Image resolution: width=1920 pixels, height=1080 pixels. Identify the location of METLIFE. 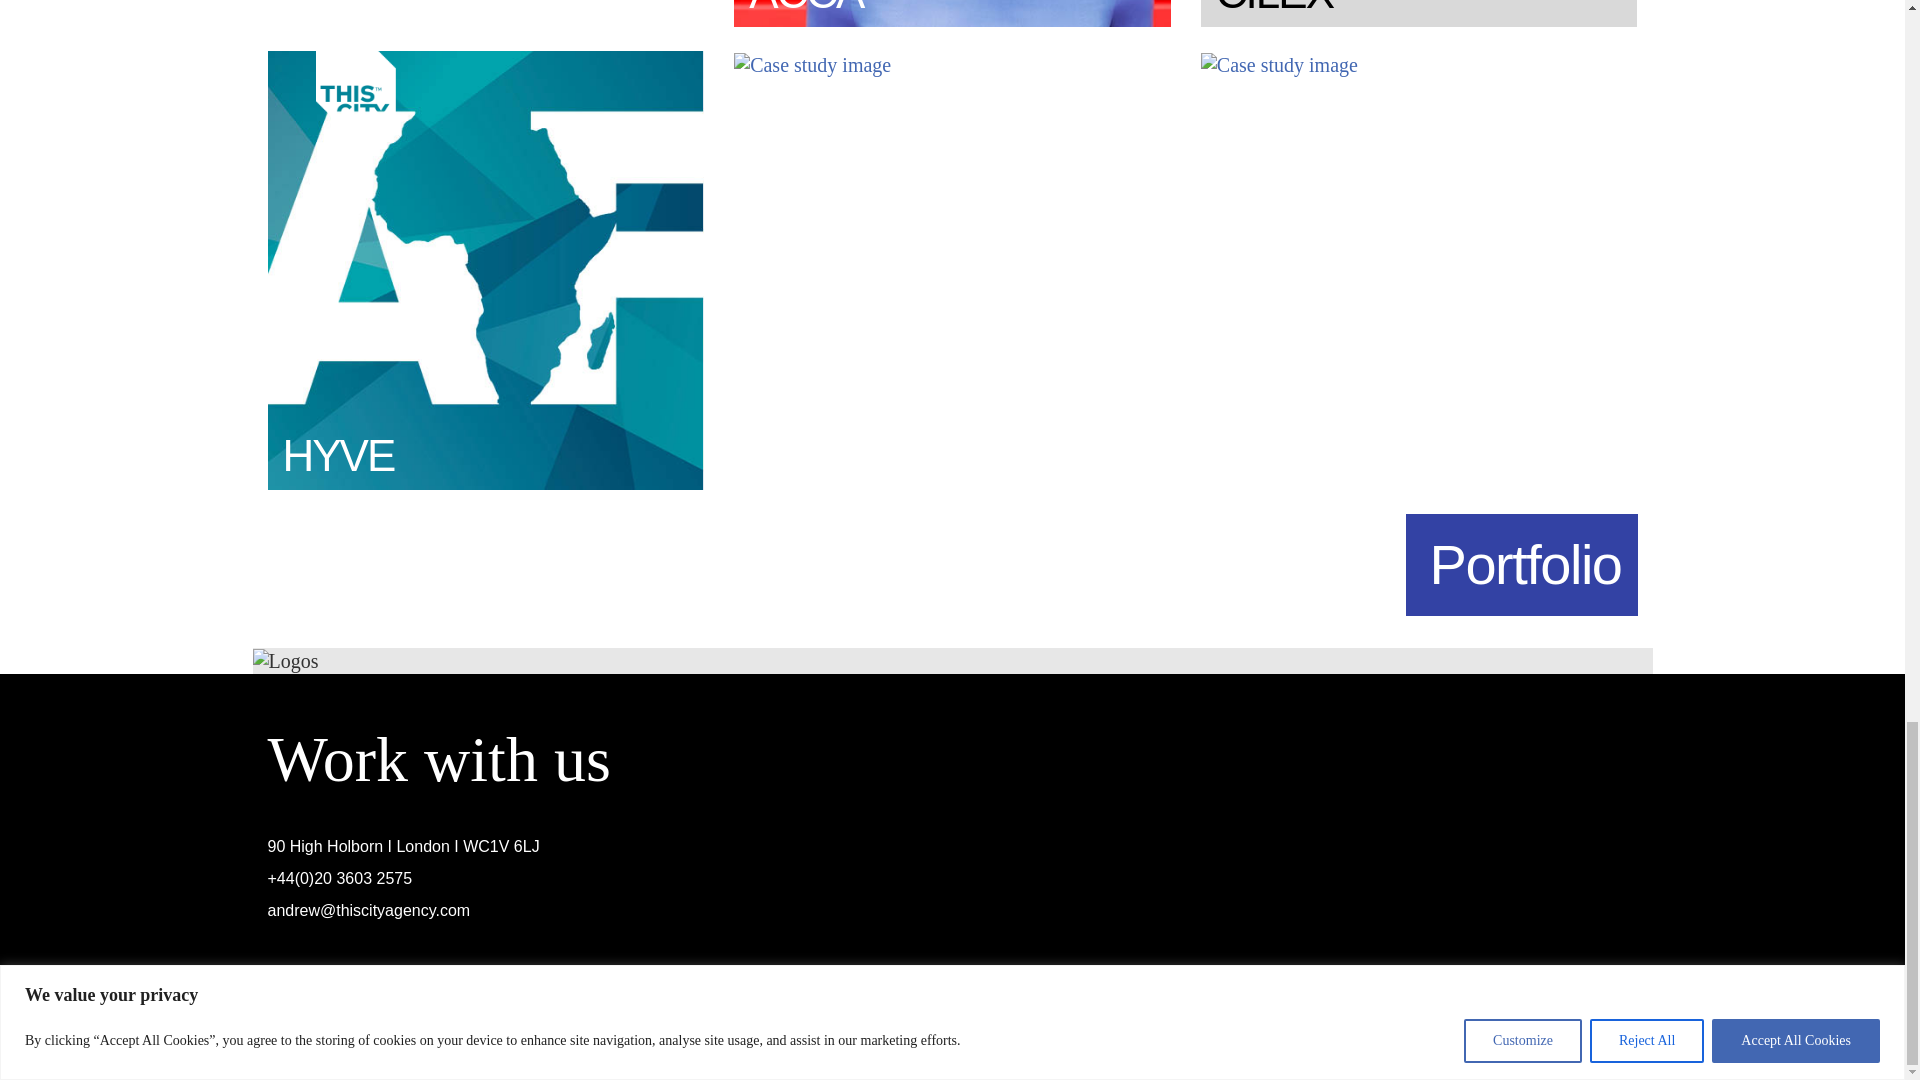
(1279, 62).